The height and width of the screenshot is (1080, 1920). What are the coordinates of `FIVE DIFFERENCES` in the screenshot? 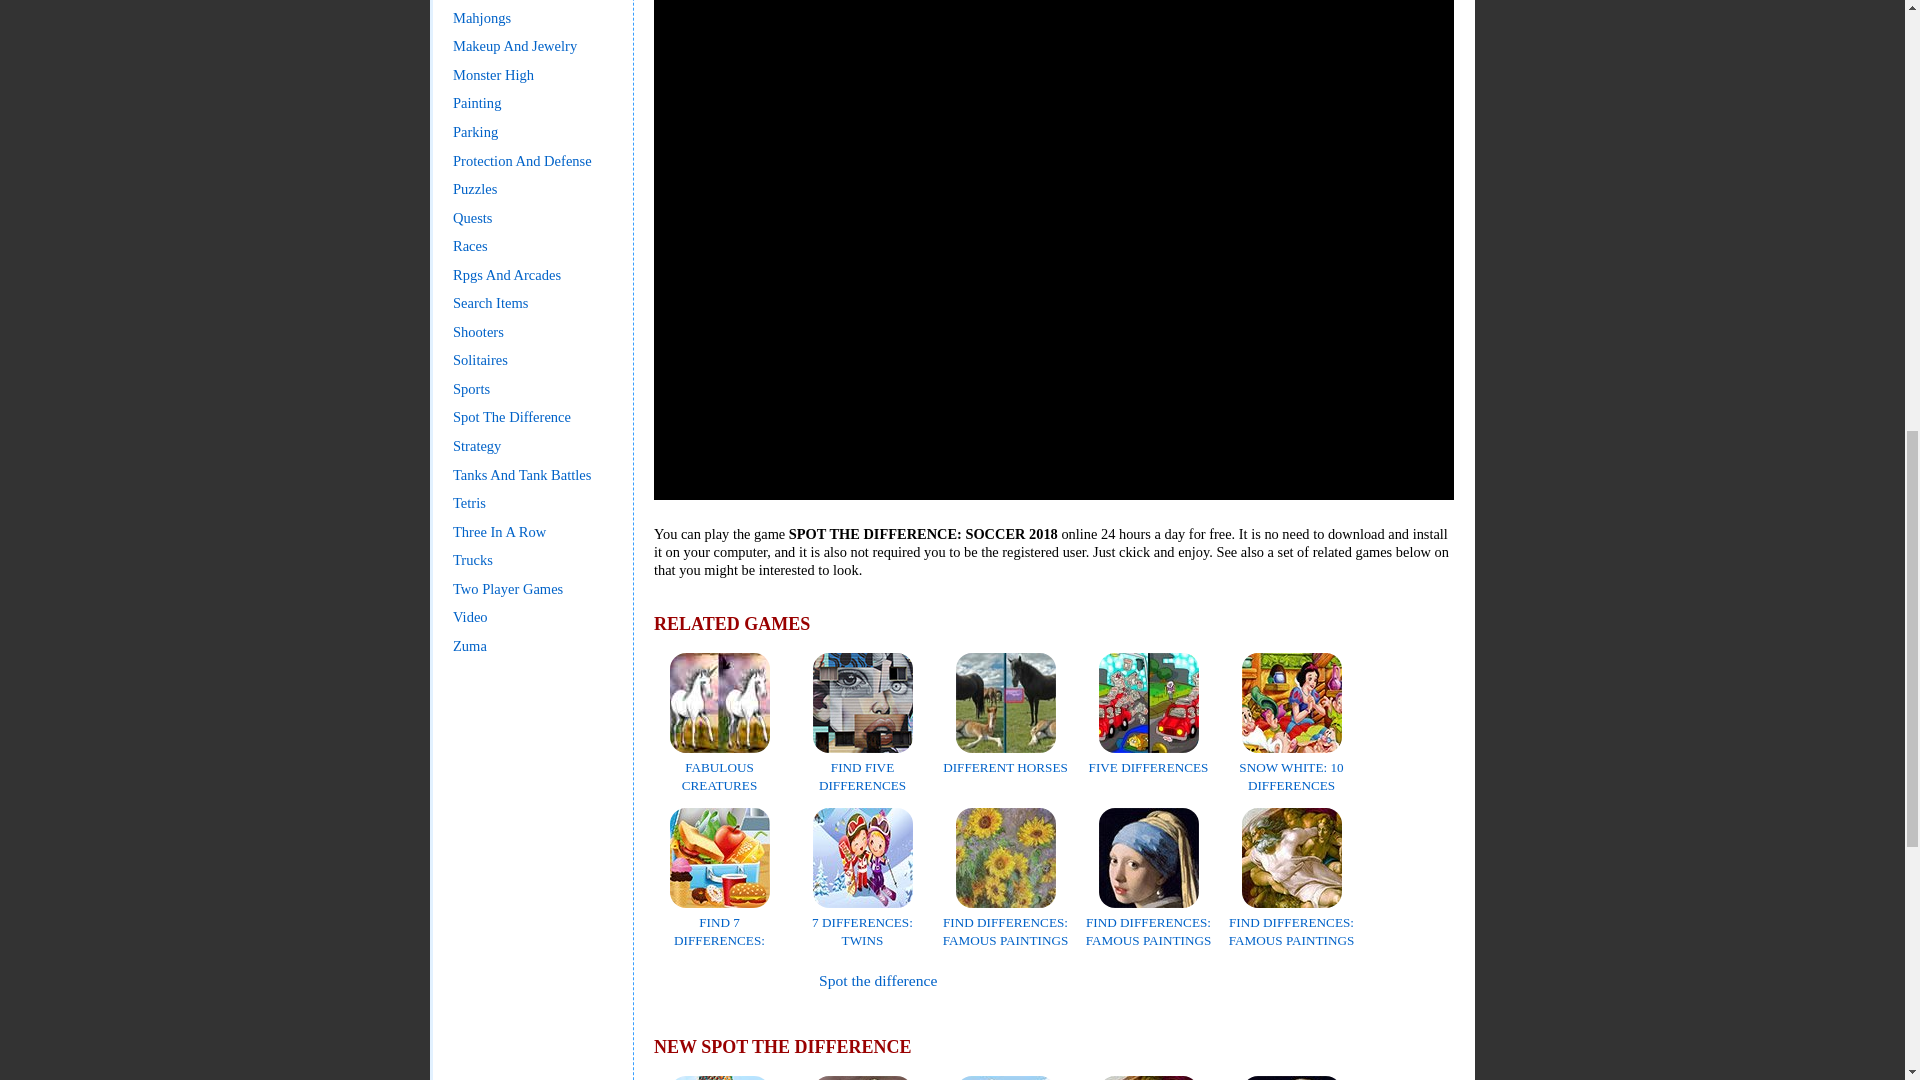 It's located at (1148, 758).